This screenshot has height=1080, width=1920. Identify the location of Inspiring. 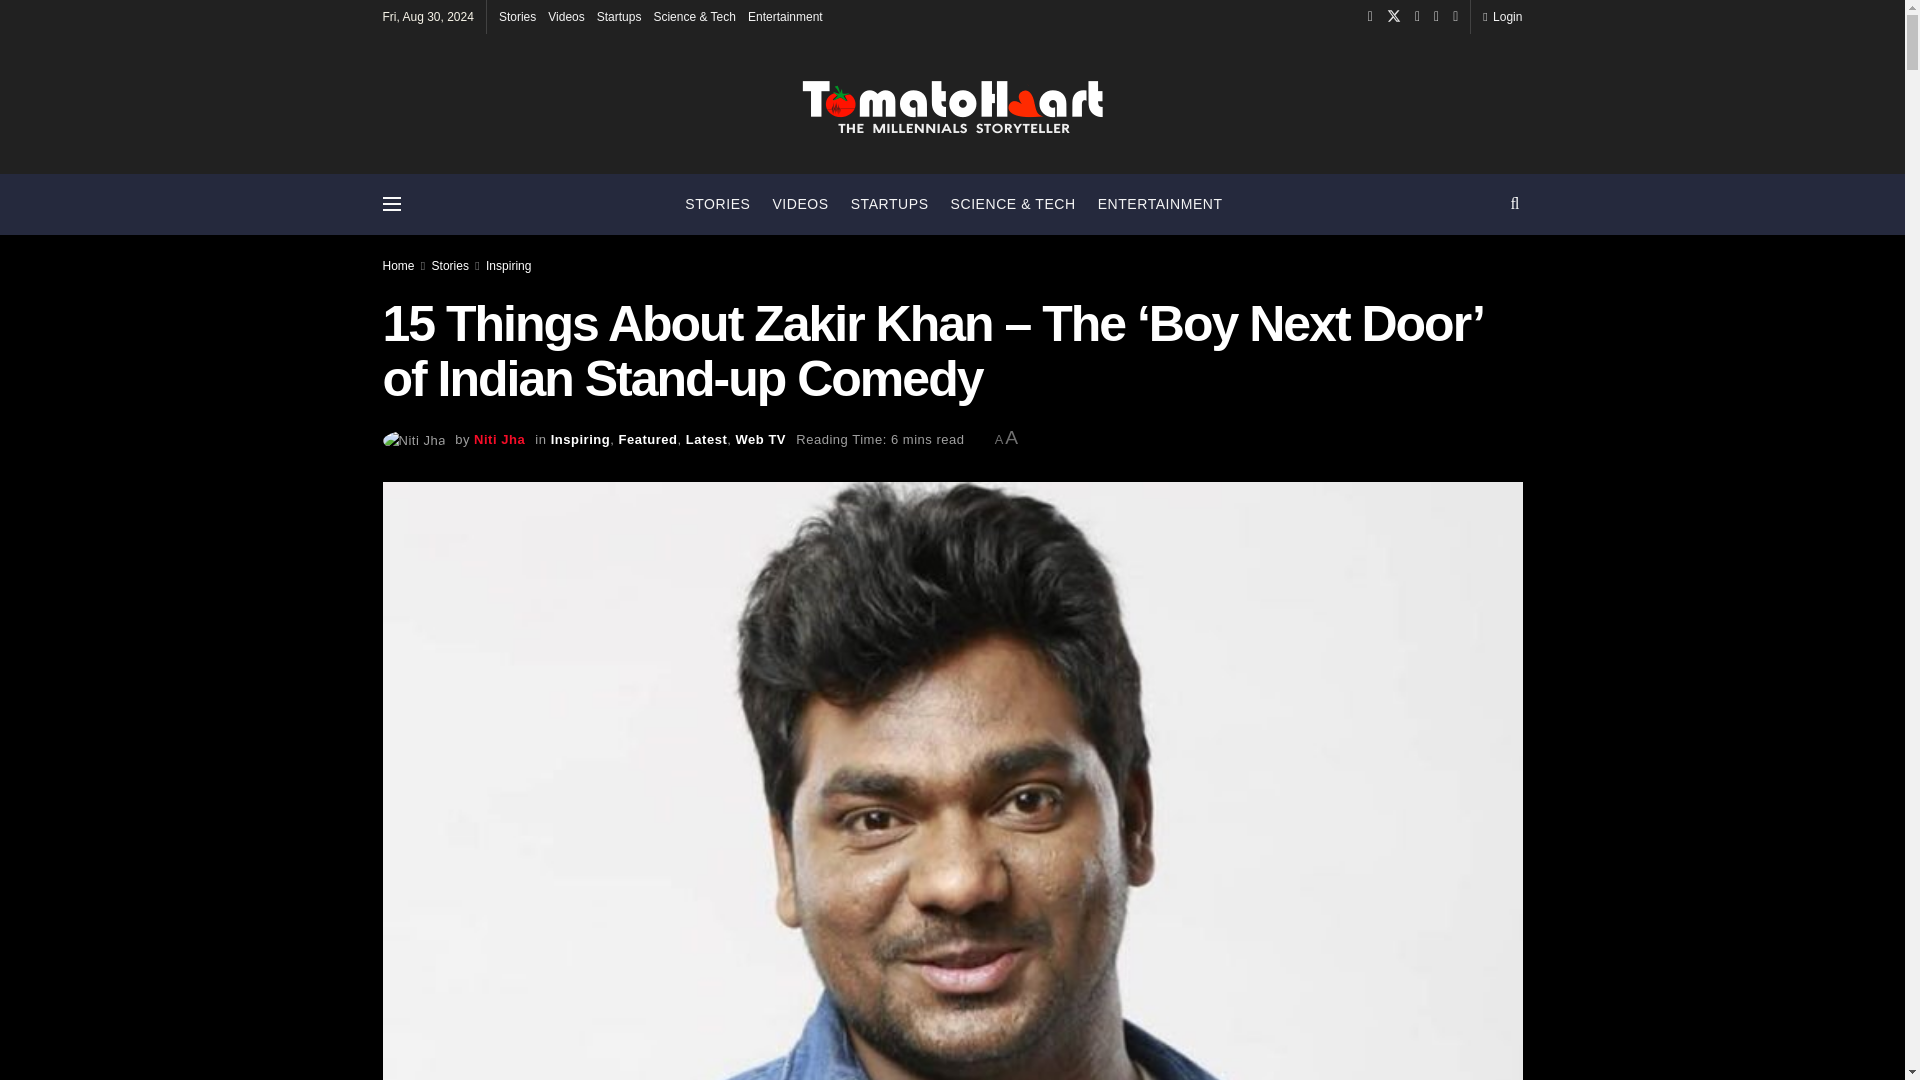
(508, 266).